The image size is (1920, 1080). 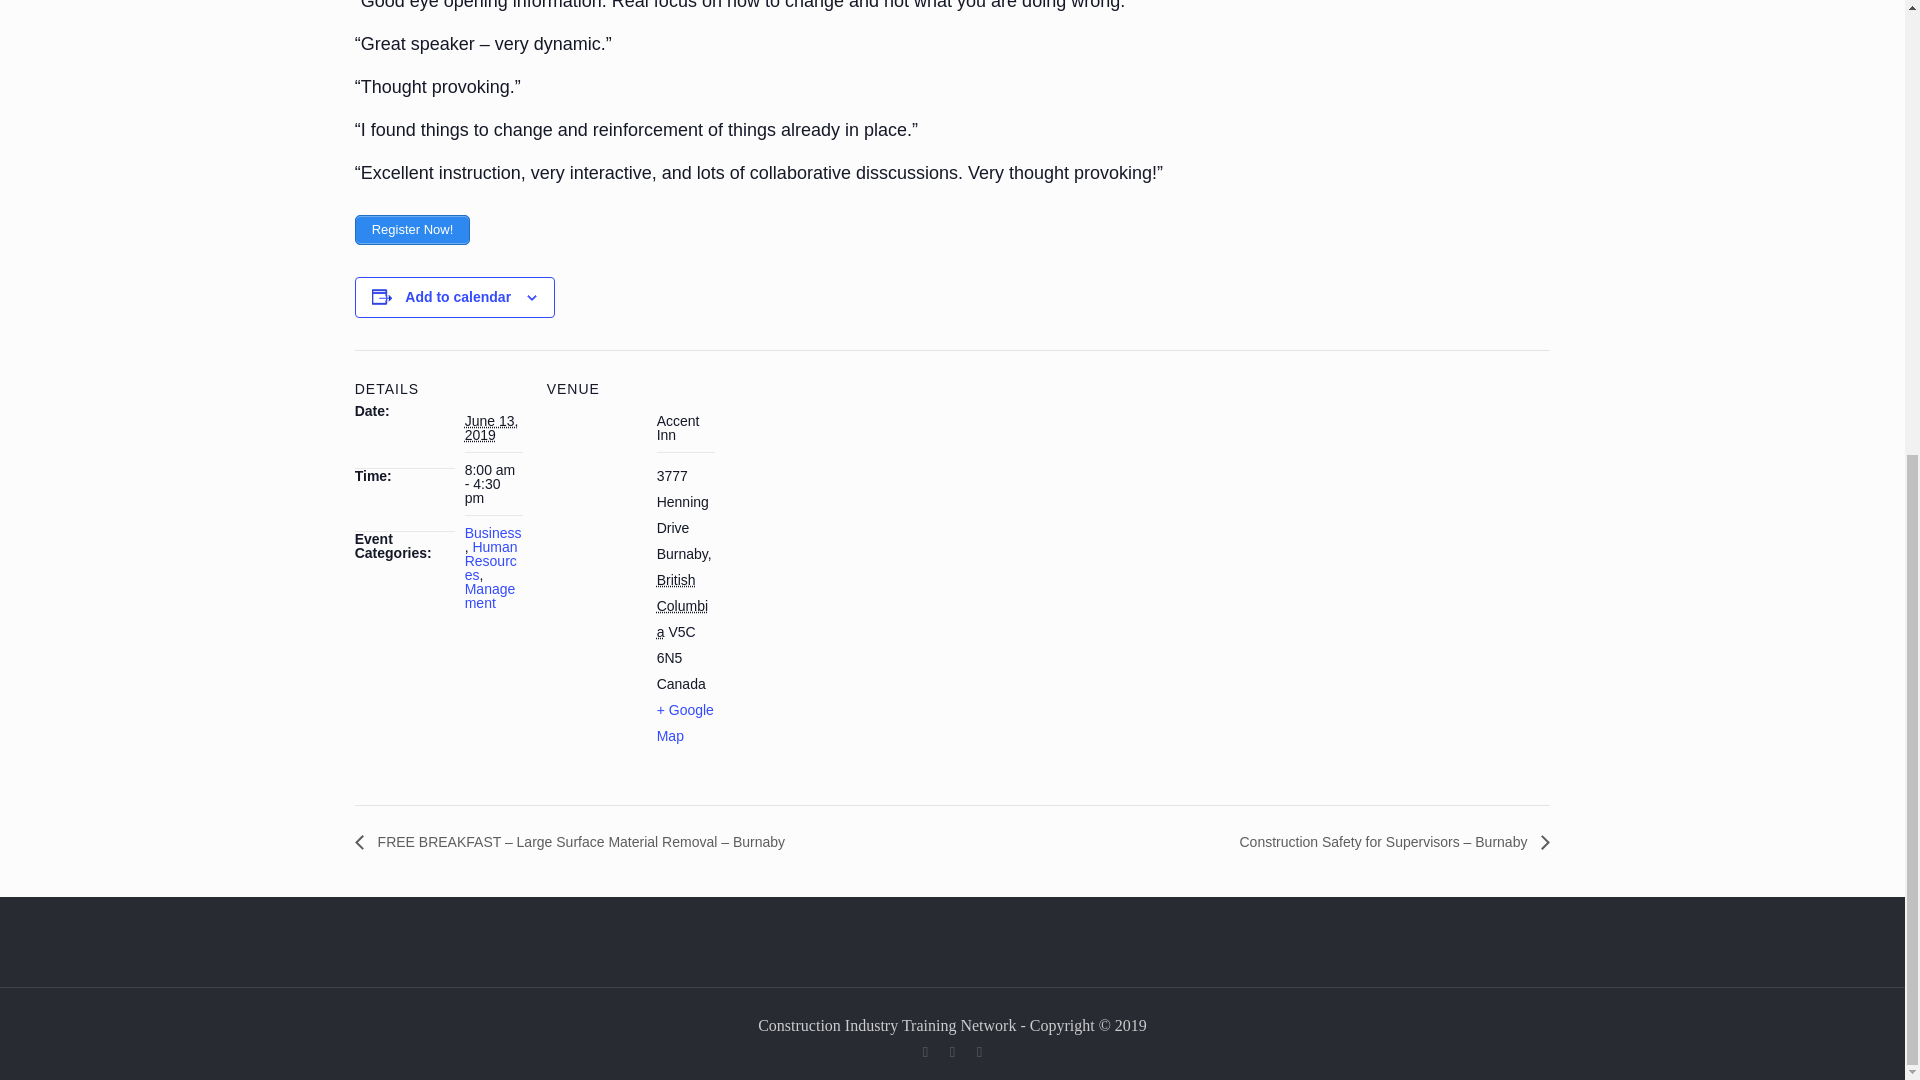 I want to click on 2019-06-13, so click(x=491, y=427).